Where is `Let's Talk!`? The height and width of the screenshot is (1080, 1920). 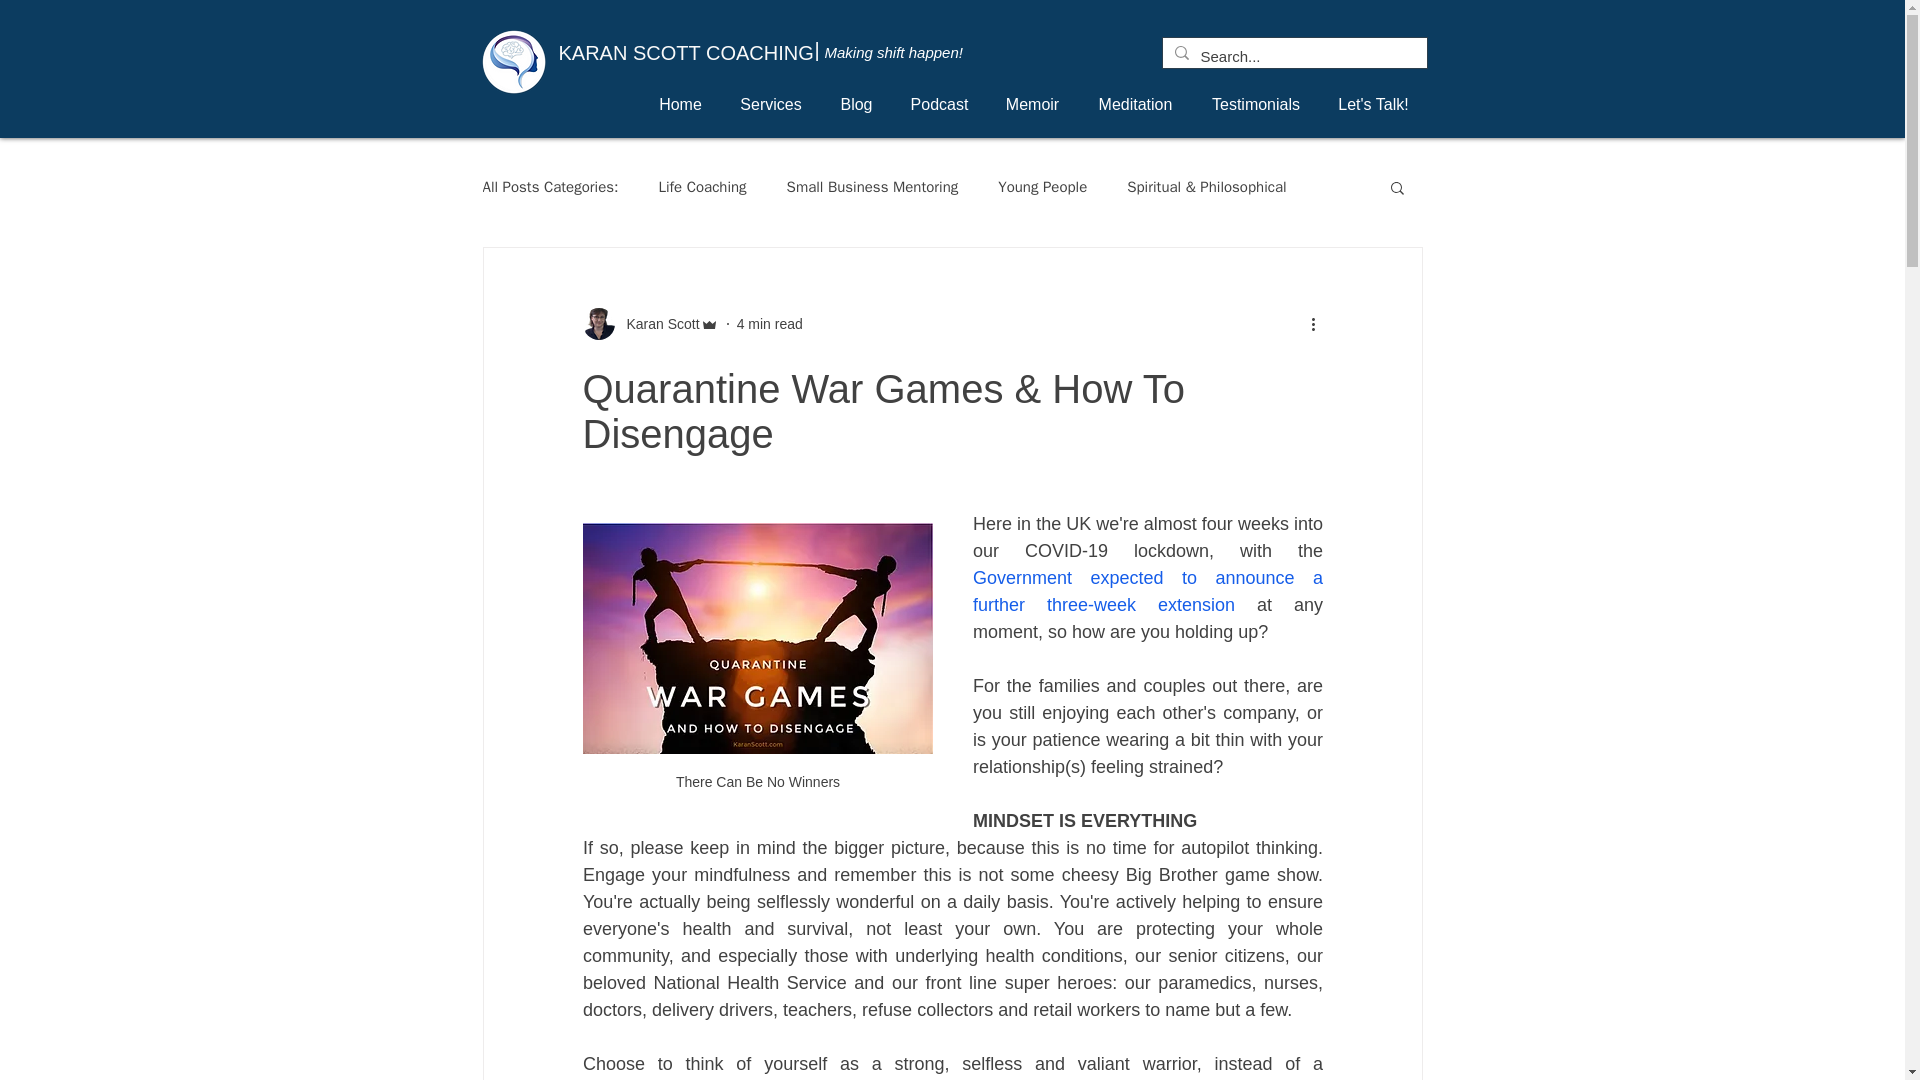 Let's Talk! is located at coordinates (1374, 104).